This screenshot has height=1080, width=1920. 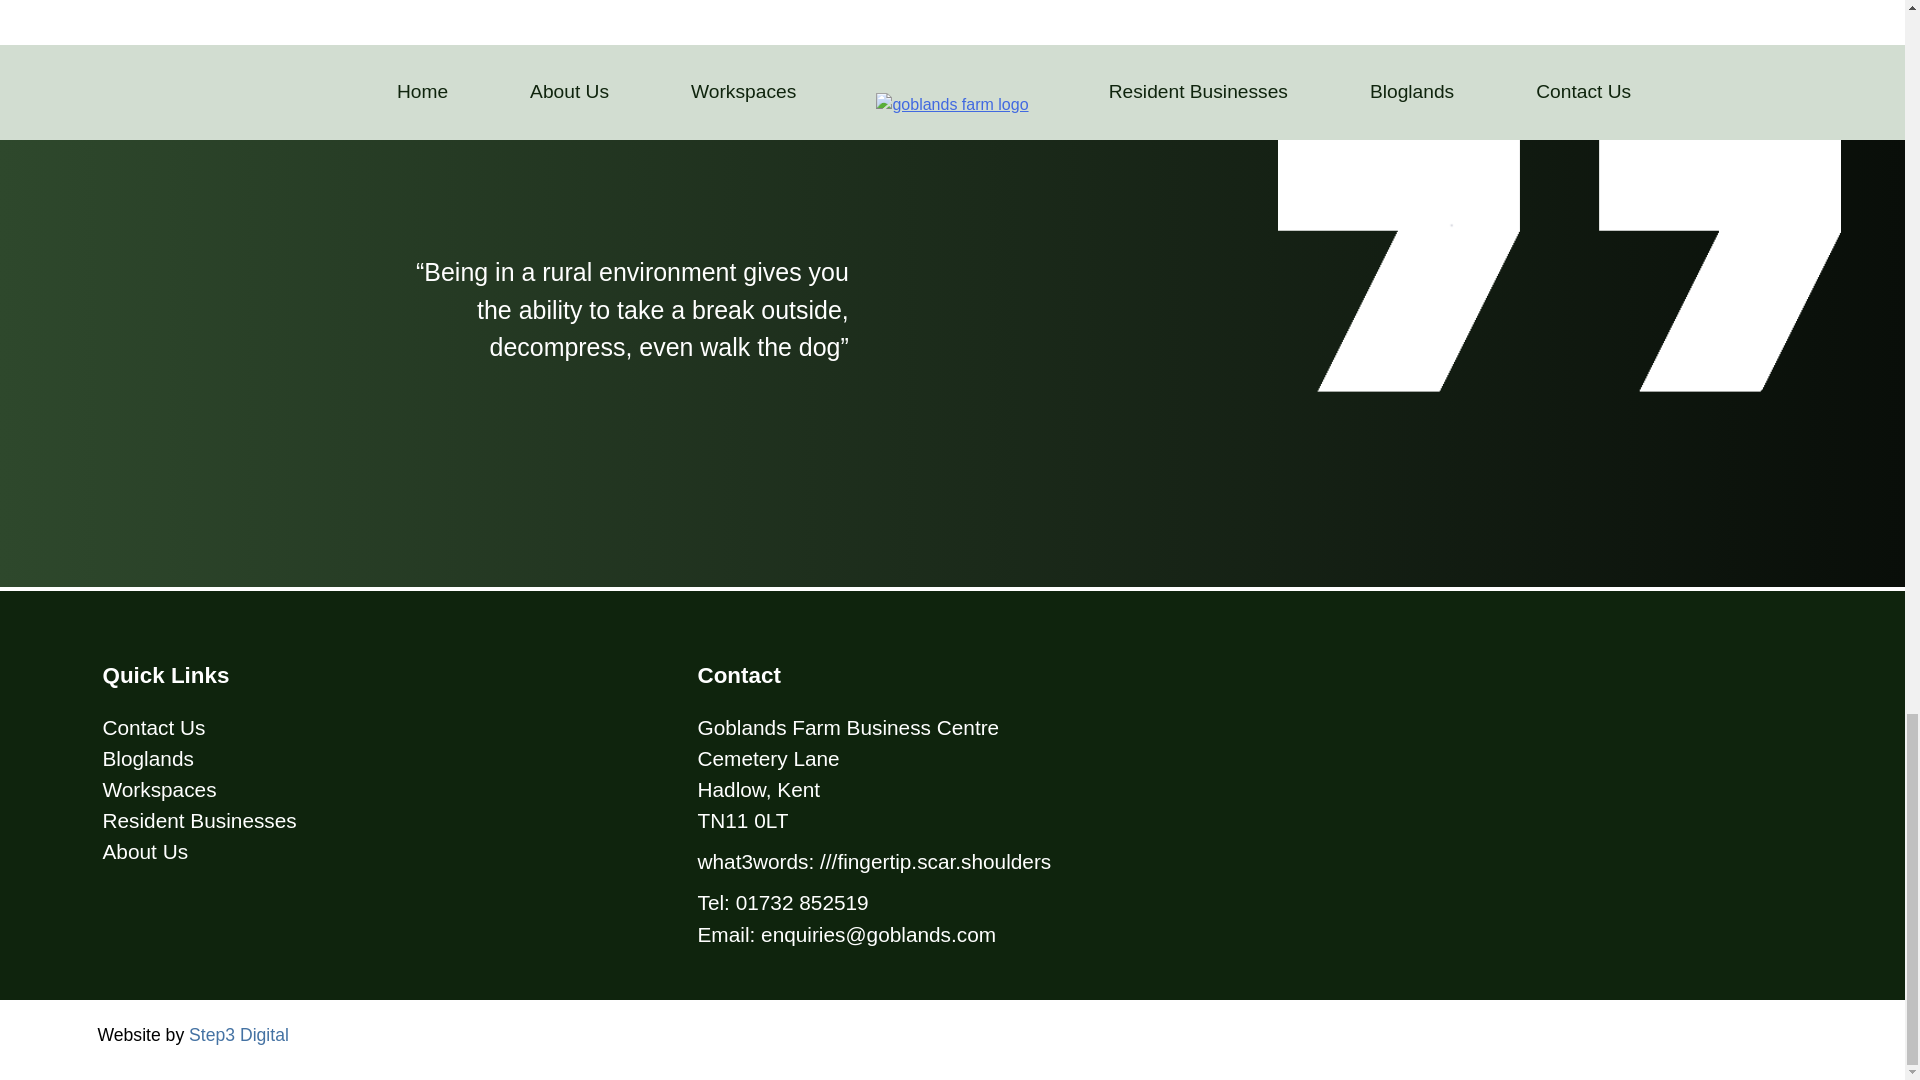 I want to click on Bloglands, so click(x=147, y=758).